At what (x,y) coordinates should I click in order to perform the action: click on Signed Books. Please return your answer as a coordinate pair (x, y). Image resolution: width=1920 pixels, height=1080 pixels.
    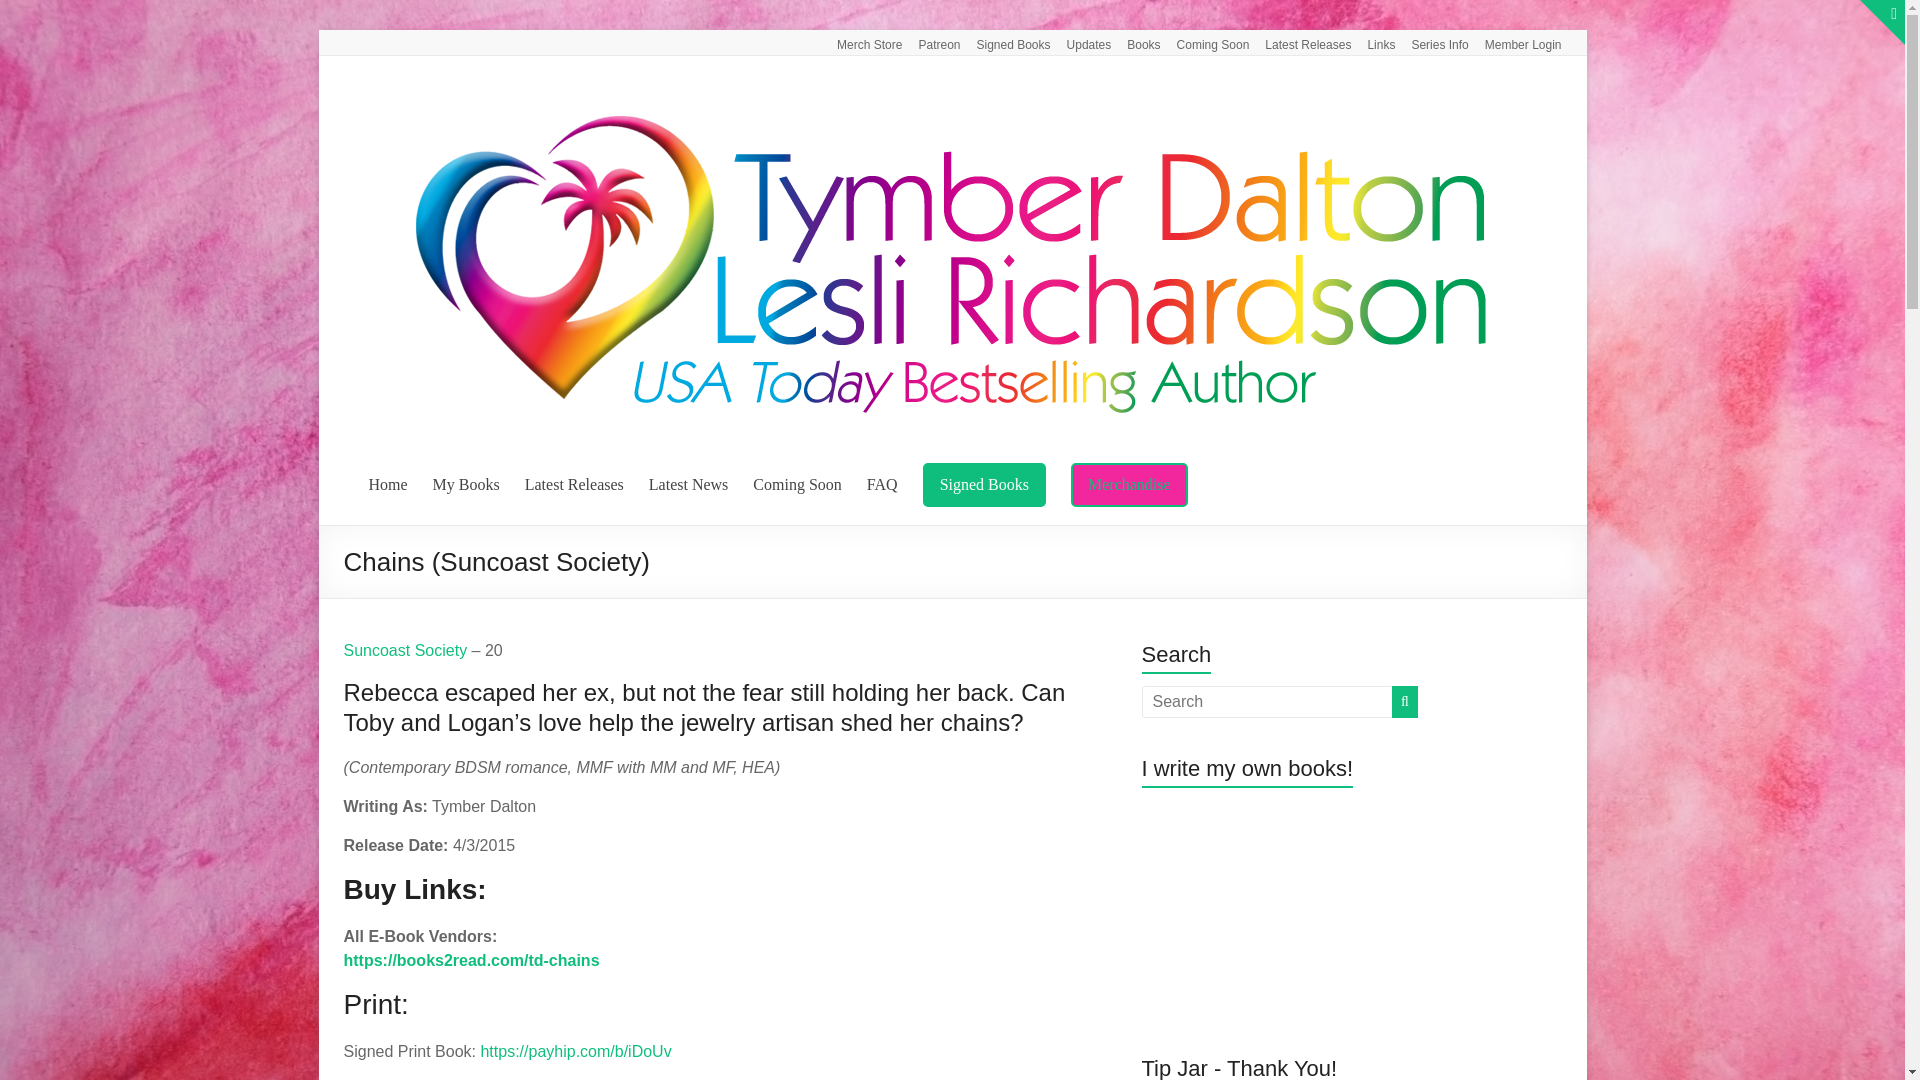
    Looking at the image, I should click on (1005, 42).